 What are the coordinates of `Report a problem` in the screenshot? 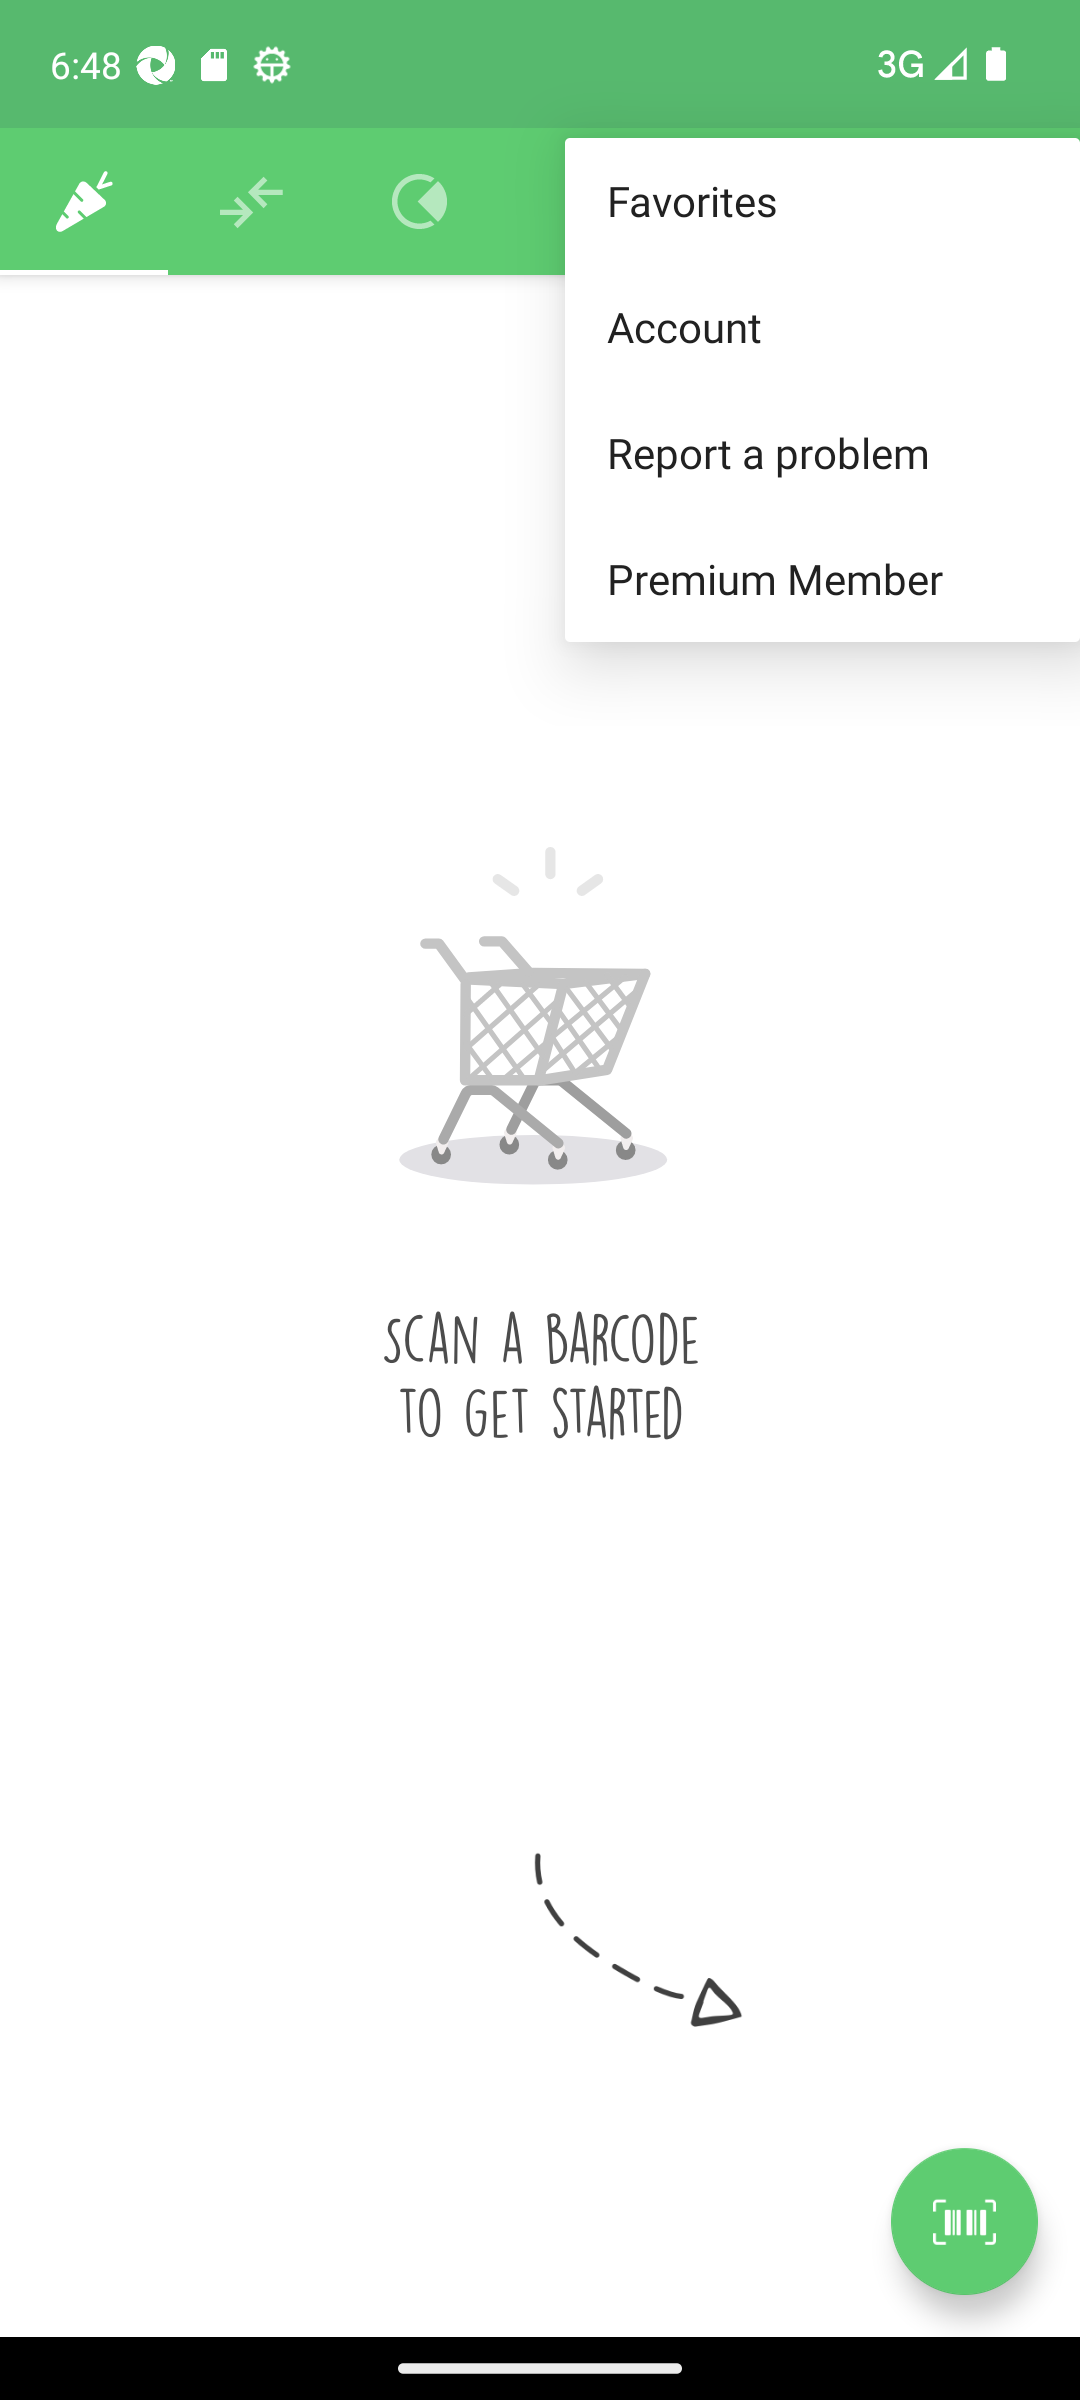 It's located at (822, 452).